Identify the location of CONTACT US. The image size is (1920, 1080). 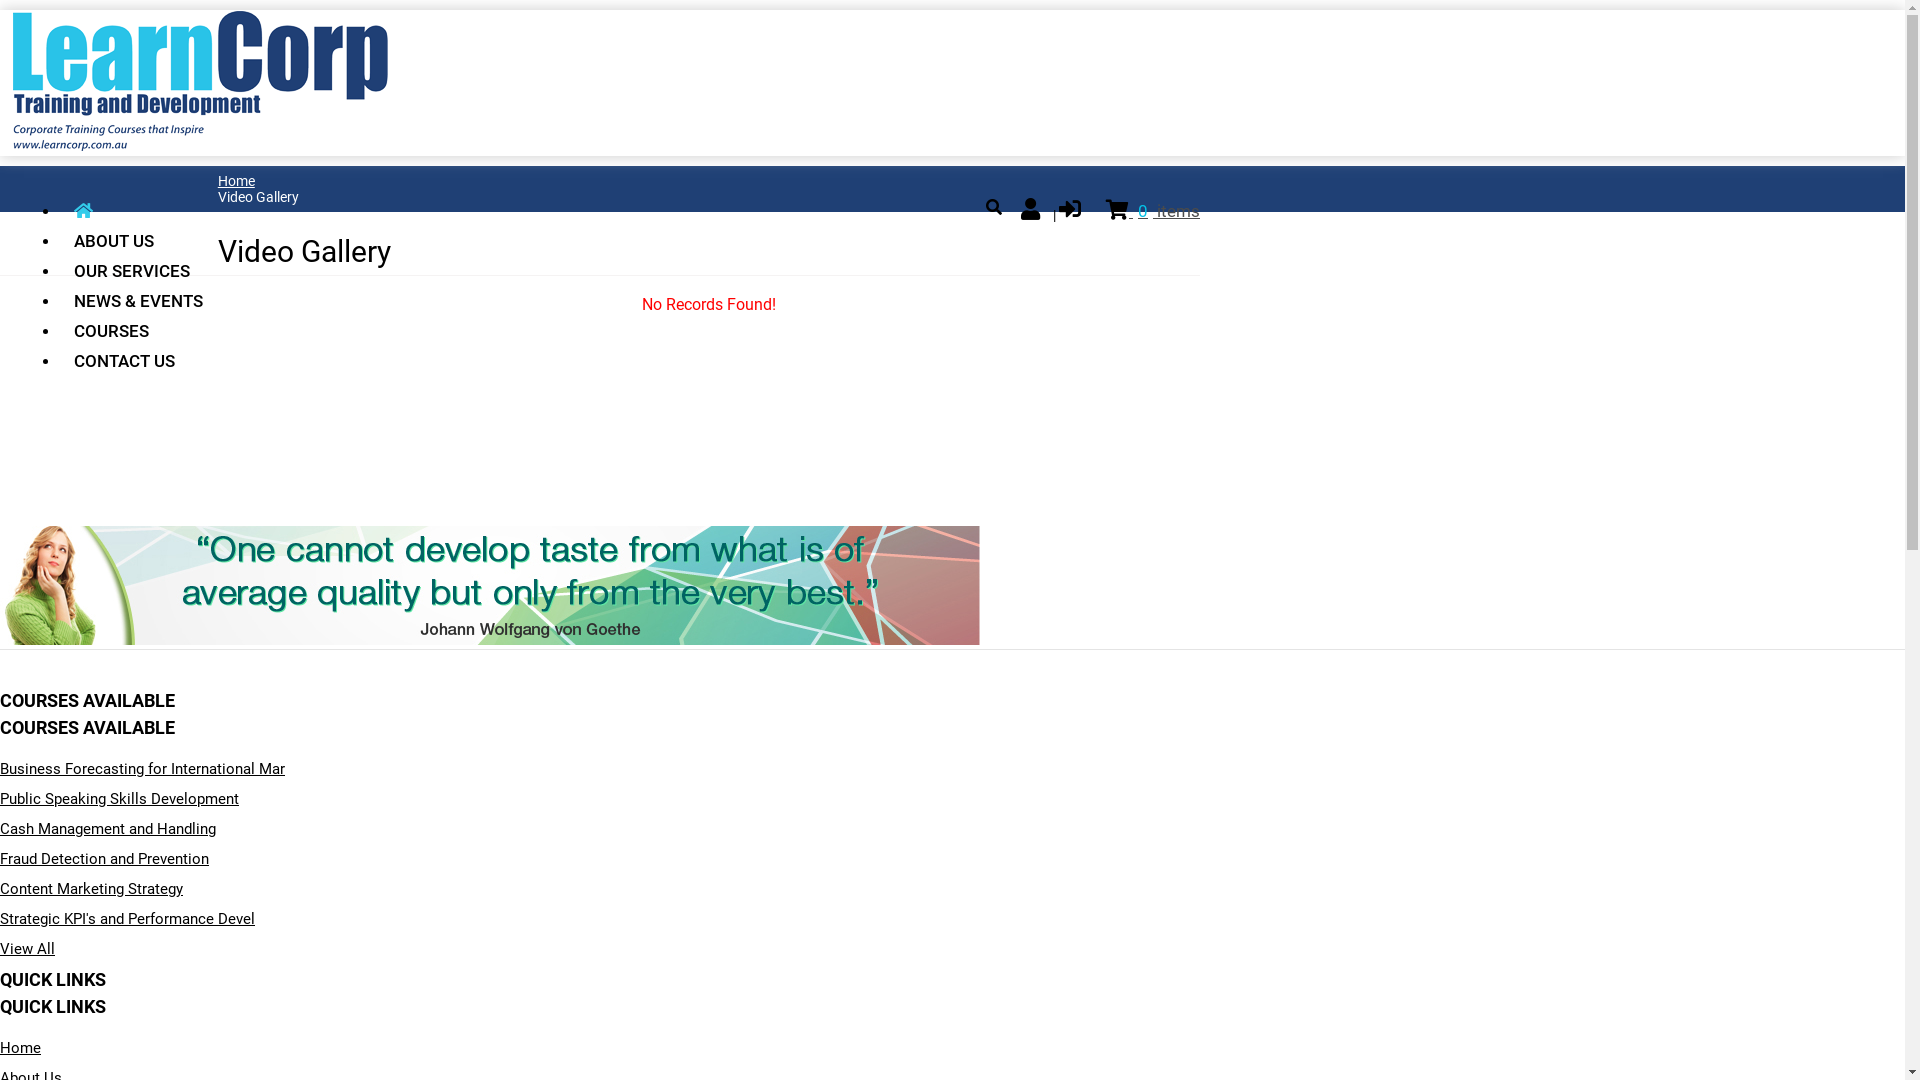
(139, 361).